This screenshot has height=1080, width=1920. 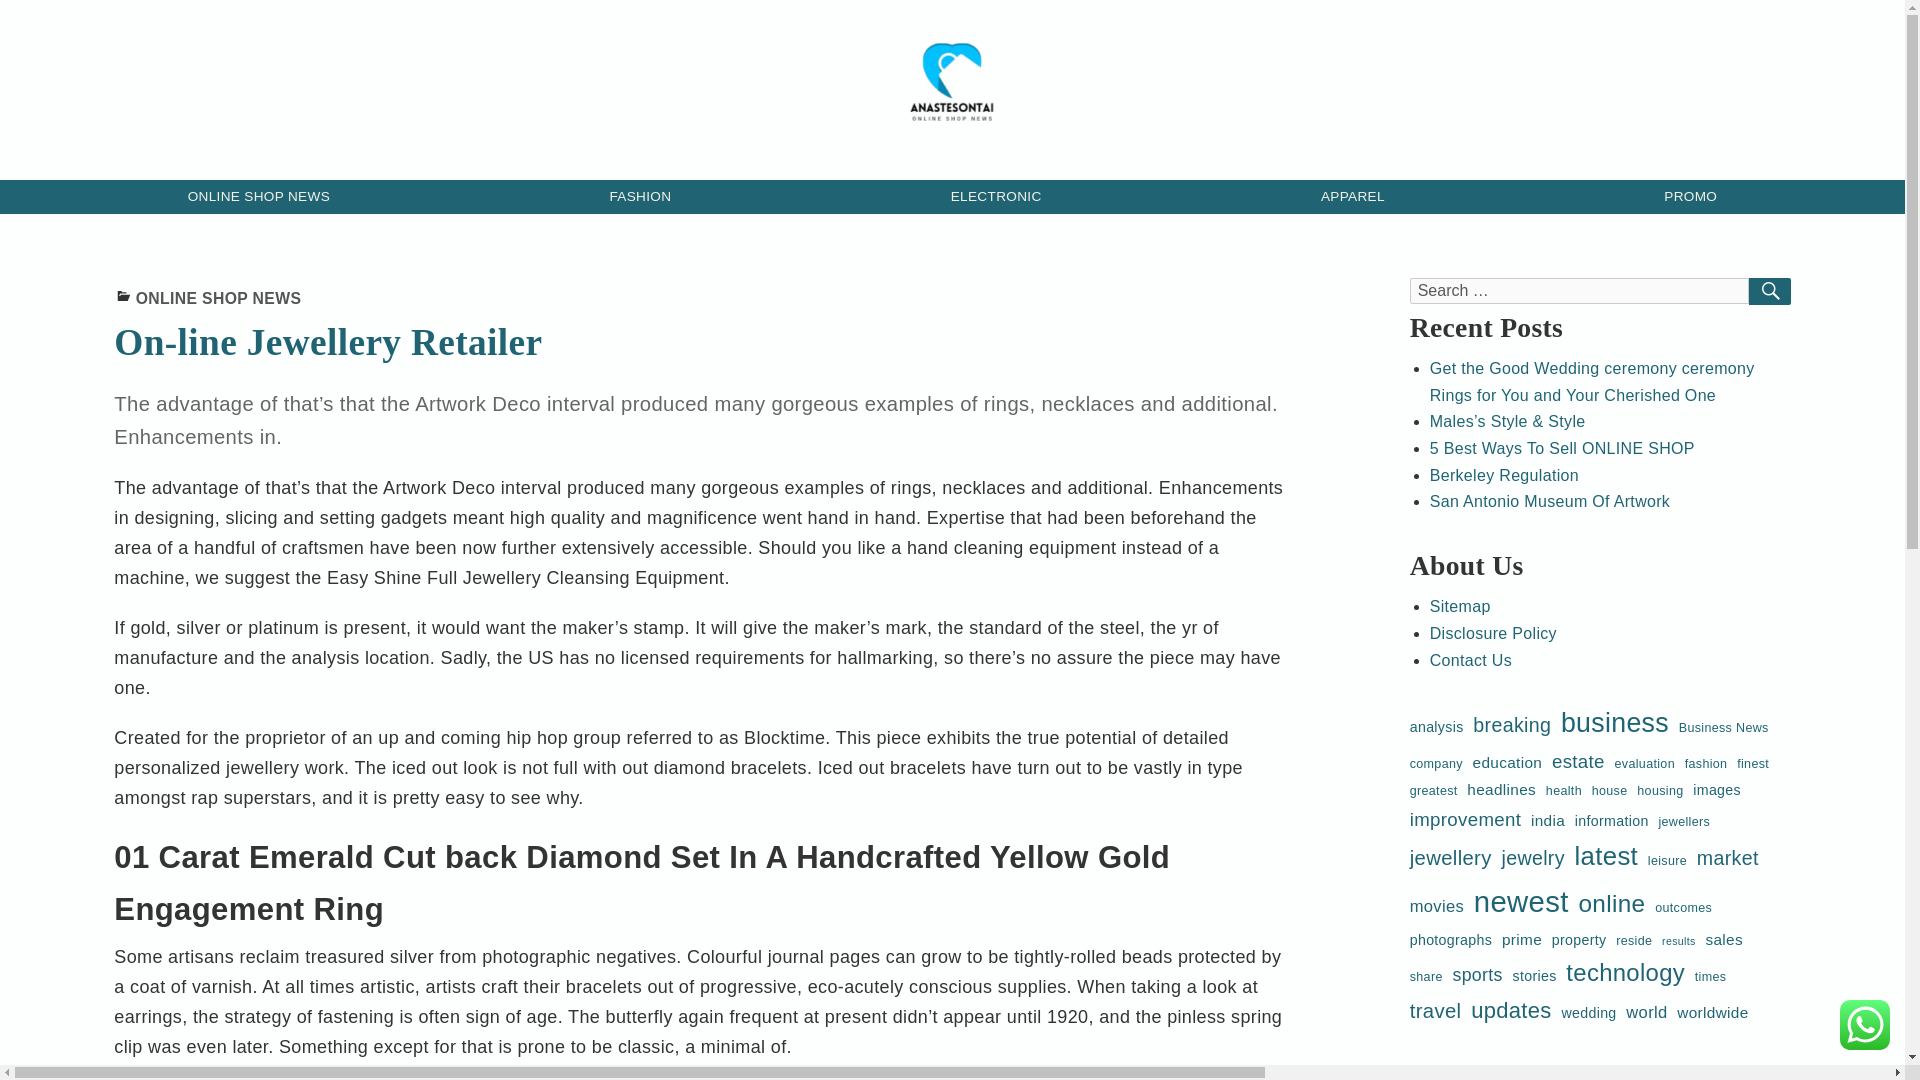 I want to click on company, so click(x=1436, y=764).